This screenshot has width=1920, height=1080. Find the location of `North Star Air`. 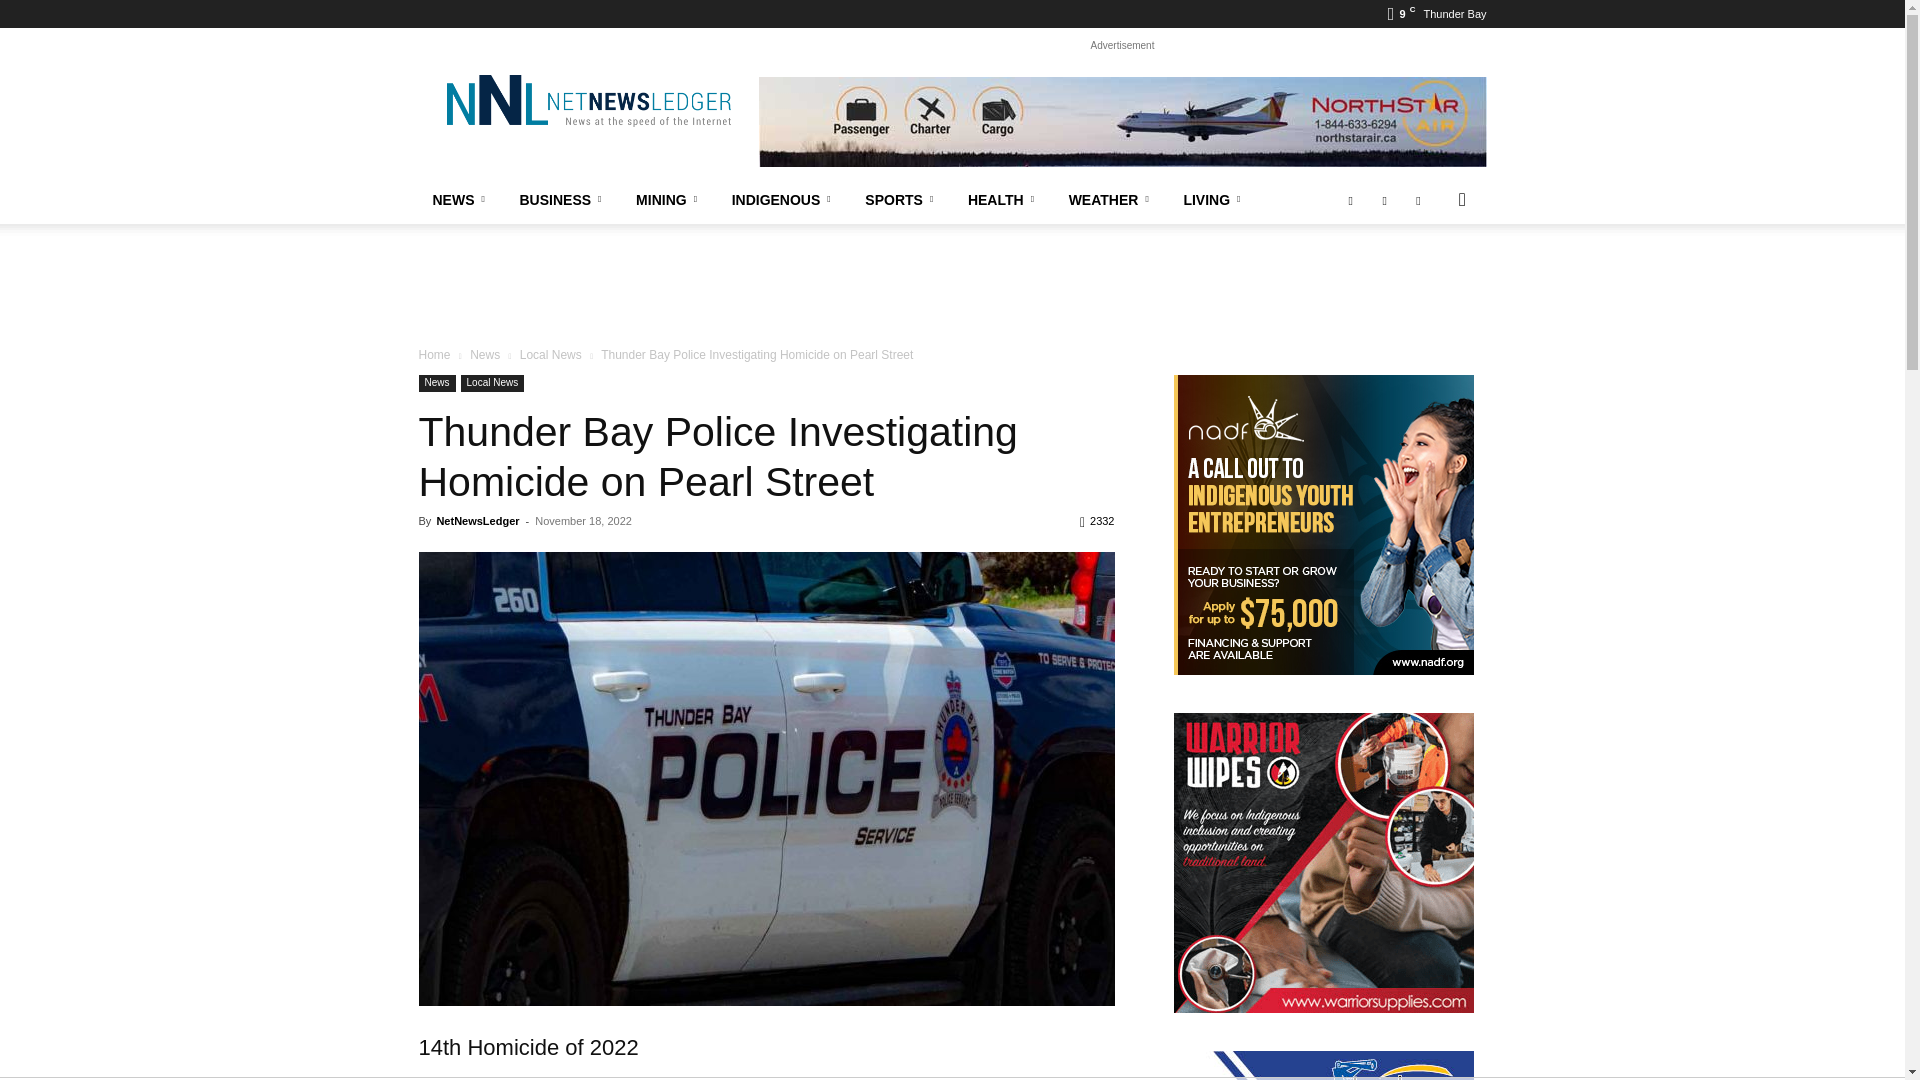

North Star Air is located at coordinates (1122, 122).